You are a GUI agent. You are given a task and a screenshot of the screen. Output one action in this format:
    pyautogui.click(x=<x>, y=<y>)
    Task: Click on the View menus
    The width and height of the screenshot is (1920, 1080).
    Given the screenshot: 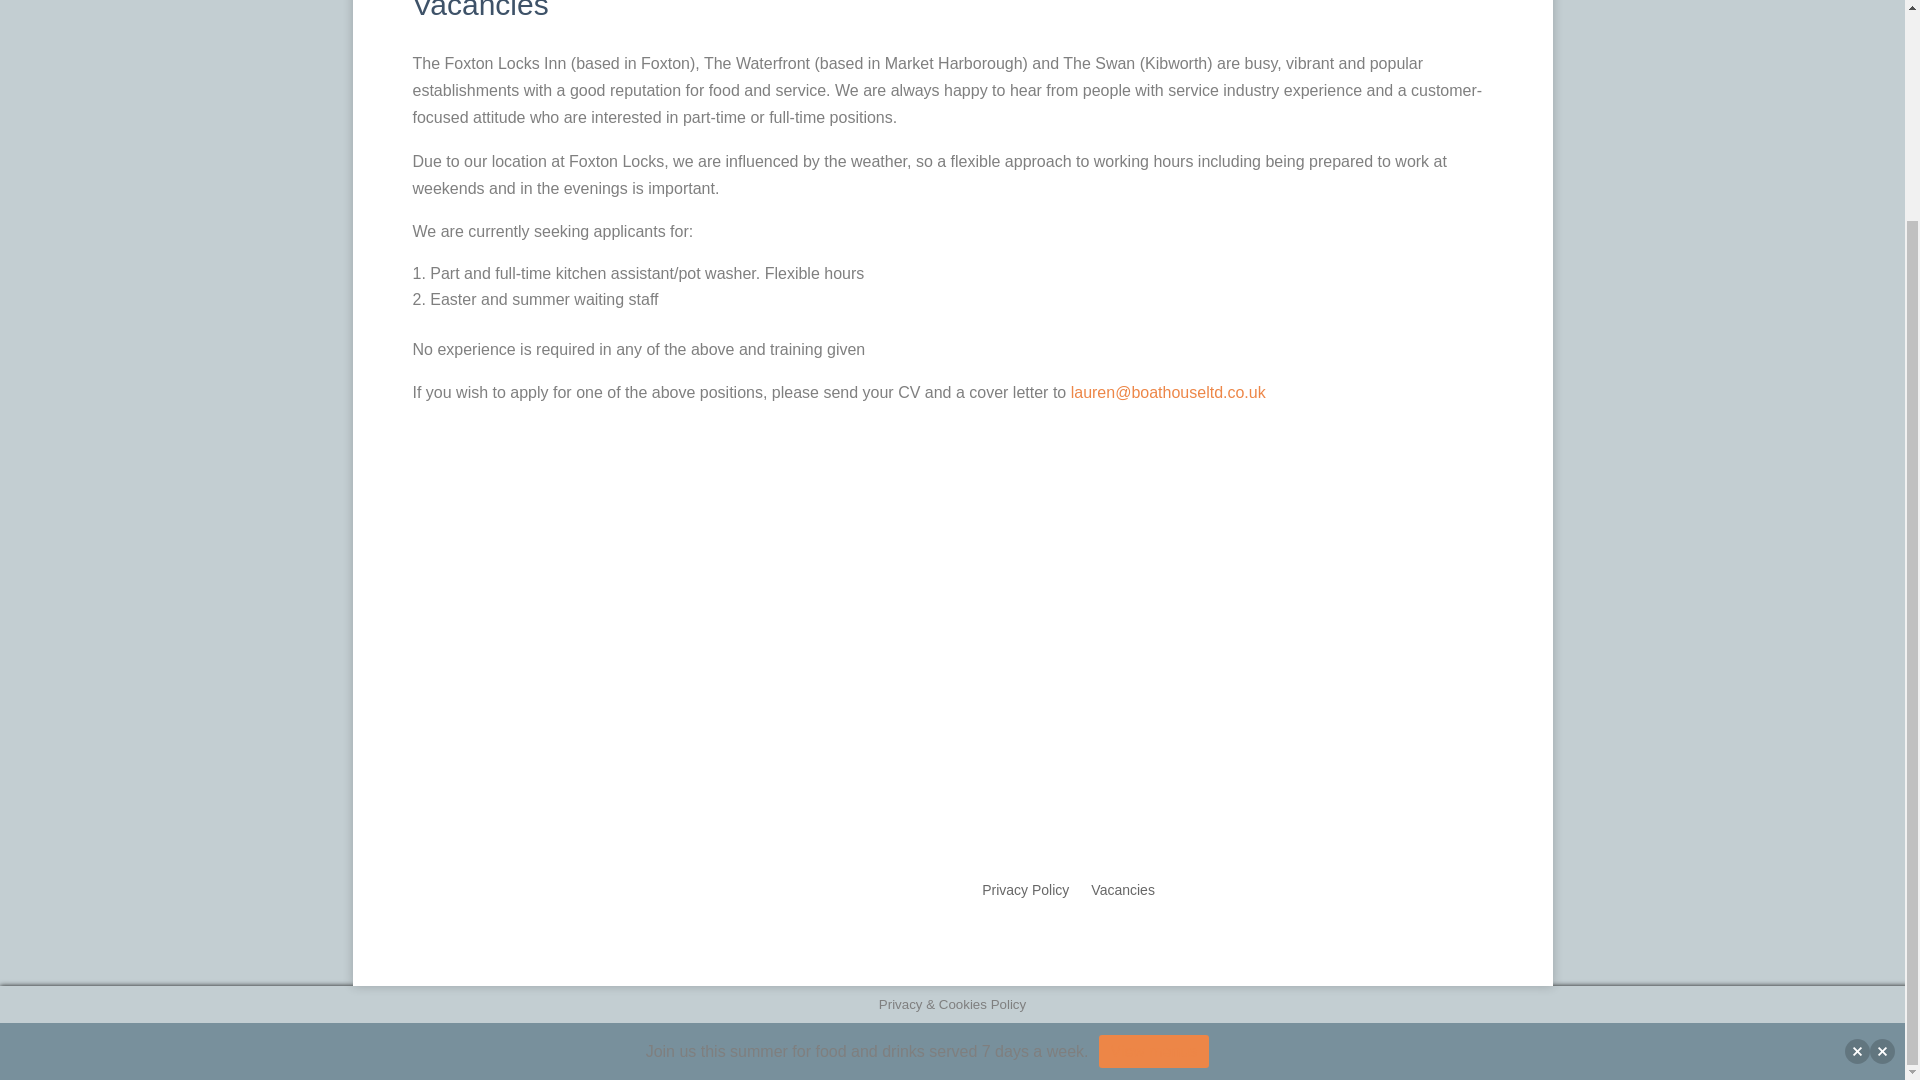 What is the action you would take?
    pyautogui.click(x=1154, y=1051)
    